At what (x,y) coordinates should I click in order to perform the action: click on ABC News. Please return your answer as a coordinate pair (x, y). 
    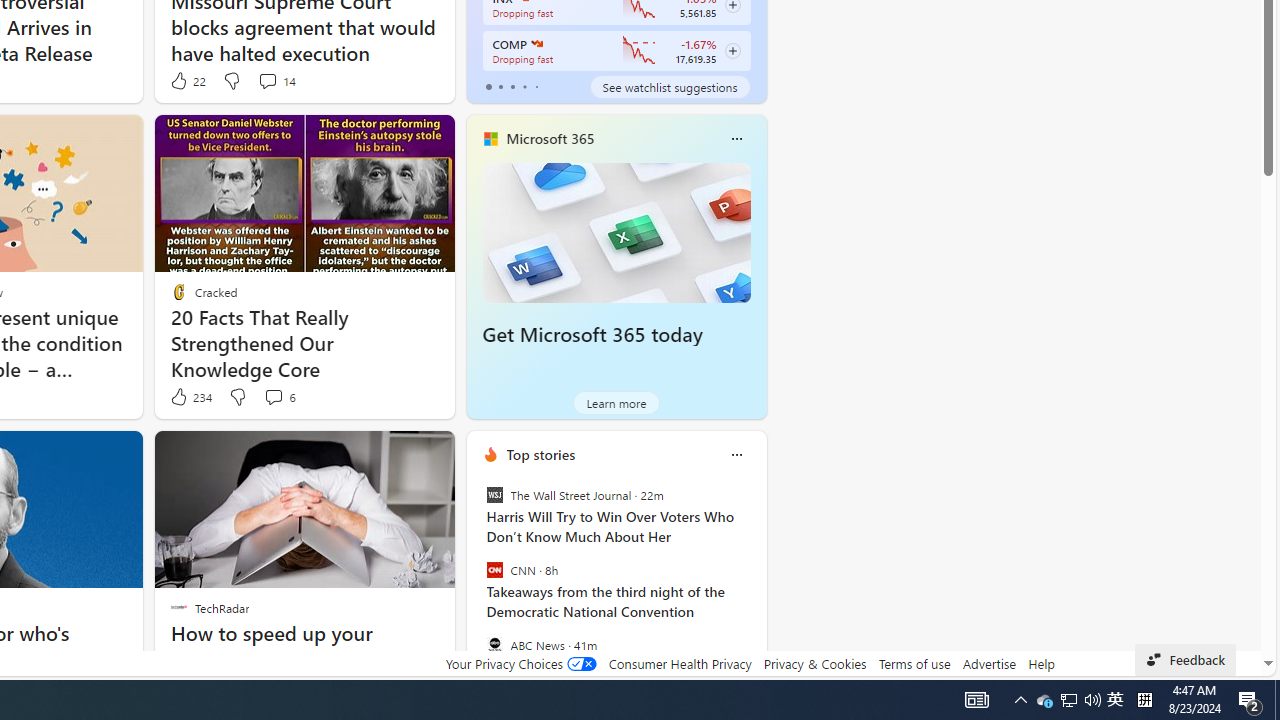
    Looking at the image, I should click on (494, 644).